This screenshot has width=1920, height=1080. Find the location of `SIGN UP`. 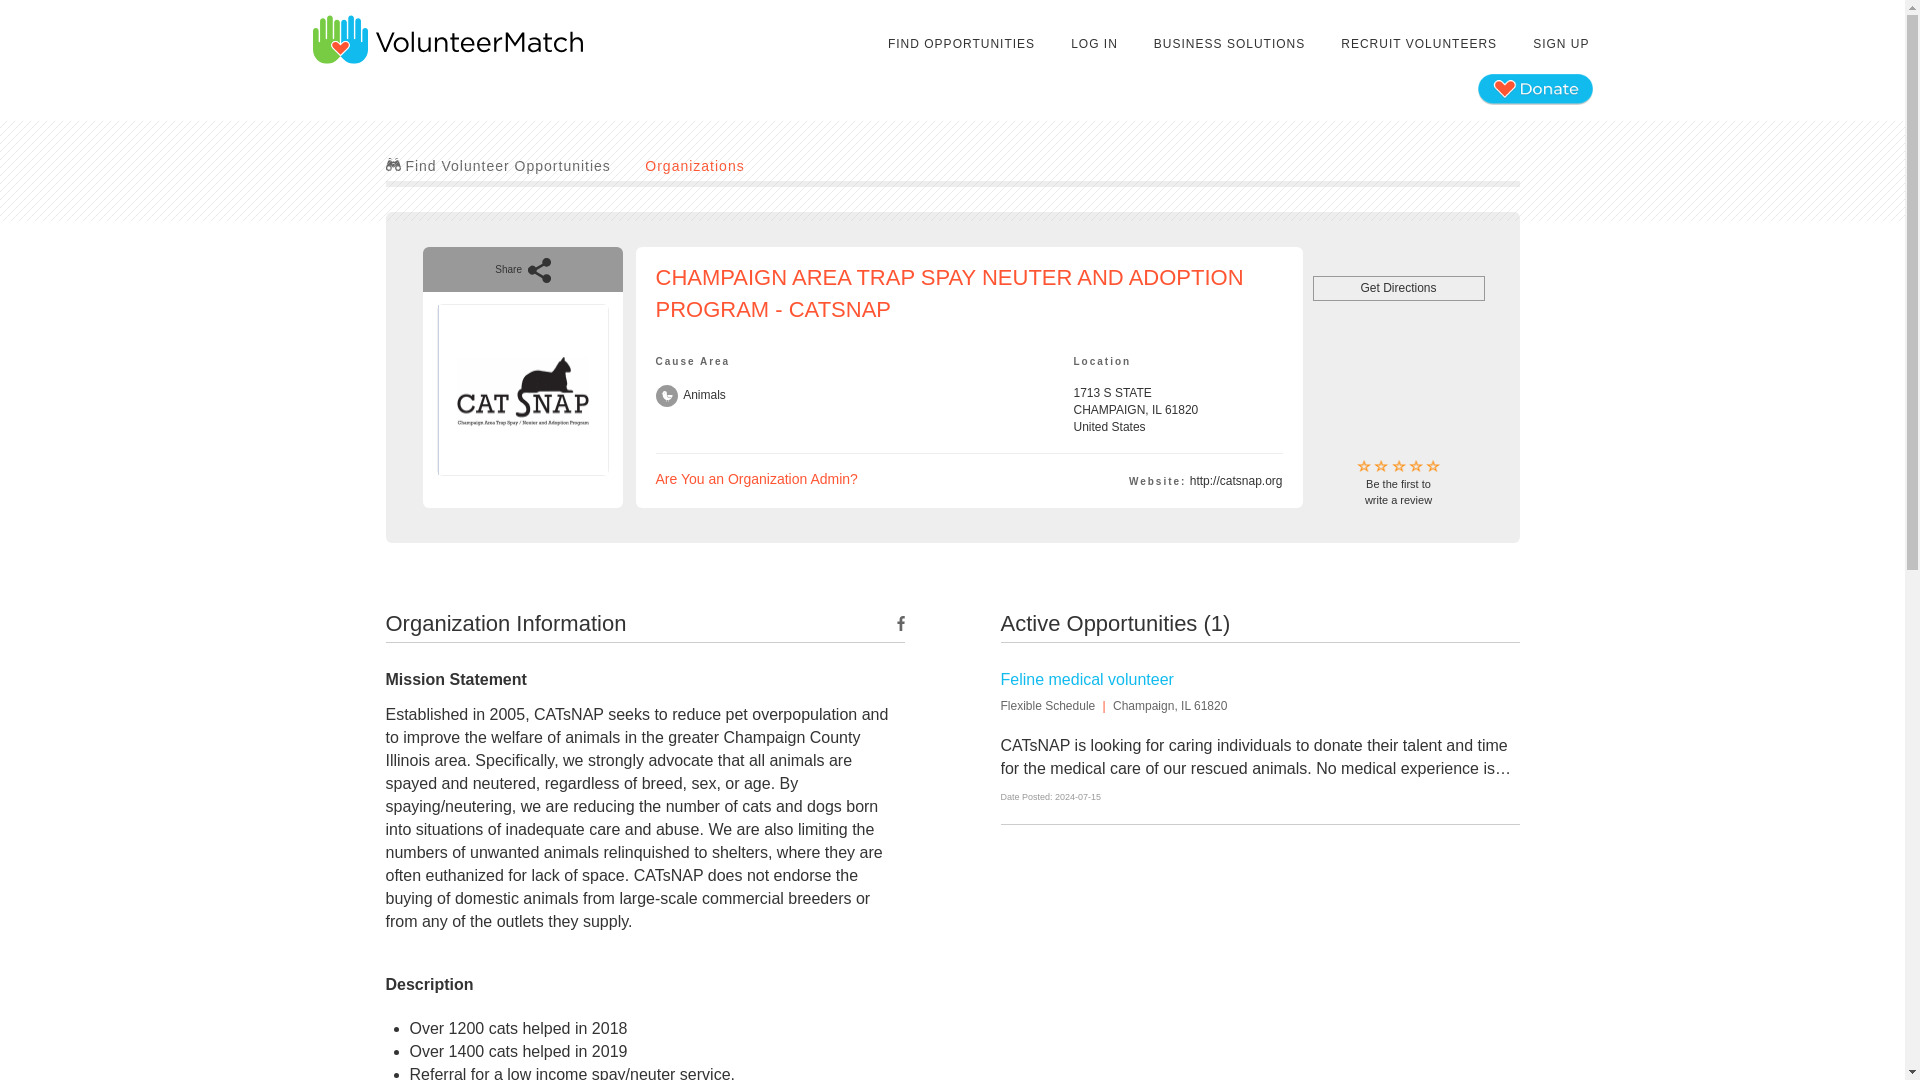

SIGN UP is located at coordinates (1560, 44).